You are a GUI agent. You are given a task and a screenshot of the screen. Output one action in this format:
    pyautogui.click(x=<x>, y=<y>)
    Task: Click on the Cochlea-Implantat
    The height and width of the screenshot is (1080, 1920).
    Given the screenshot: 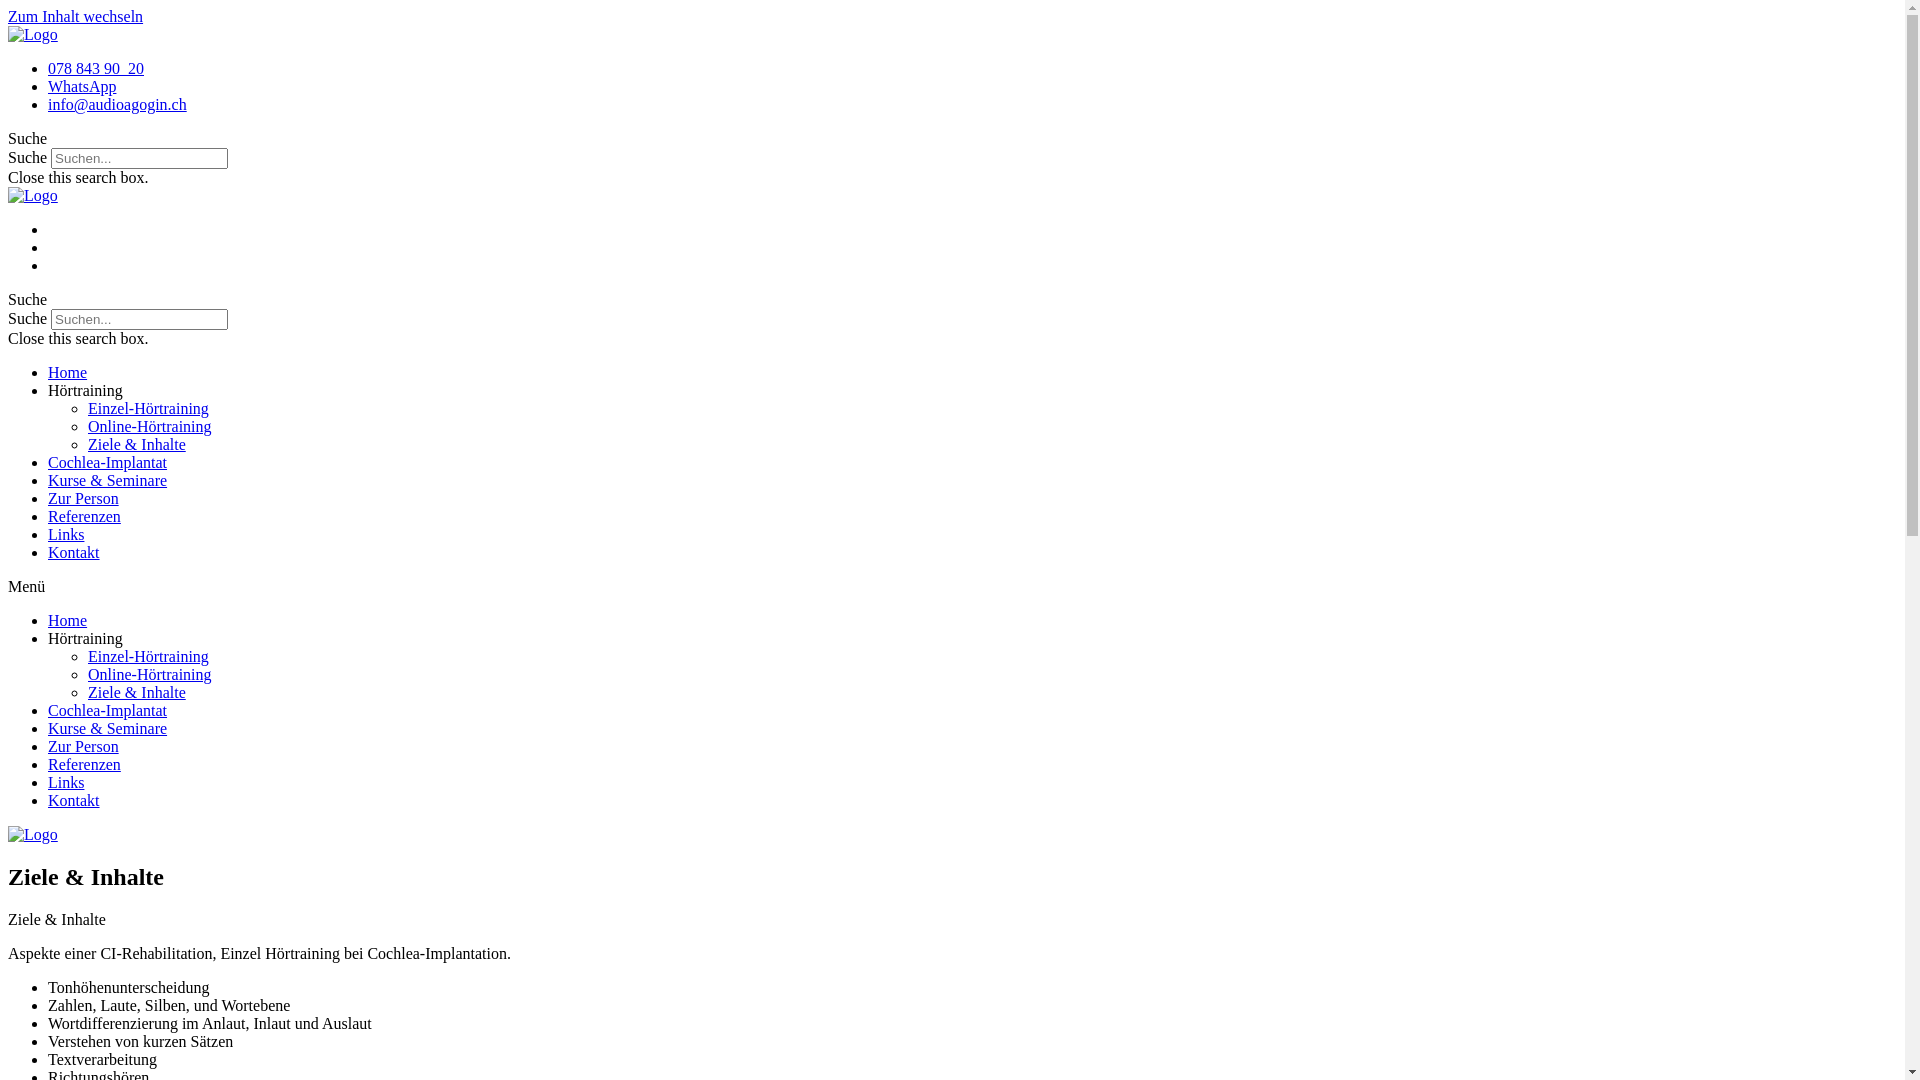 What is the action you would take?
    pyautogui.click(x=108, y=462)
    